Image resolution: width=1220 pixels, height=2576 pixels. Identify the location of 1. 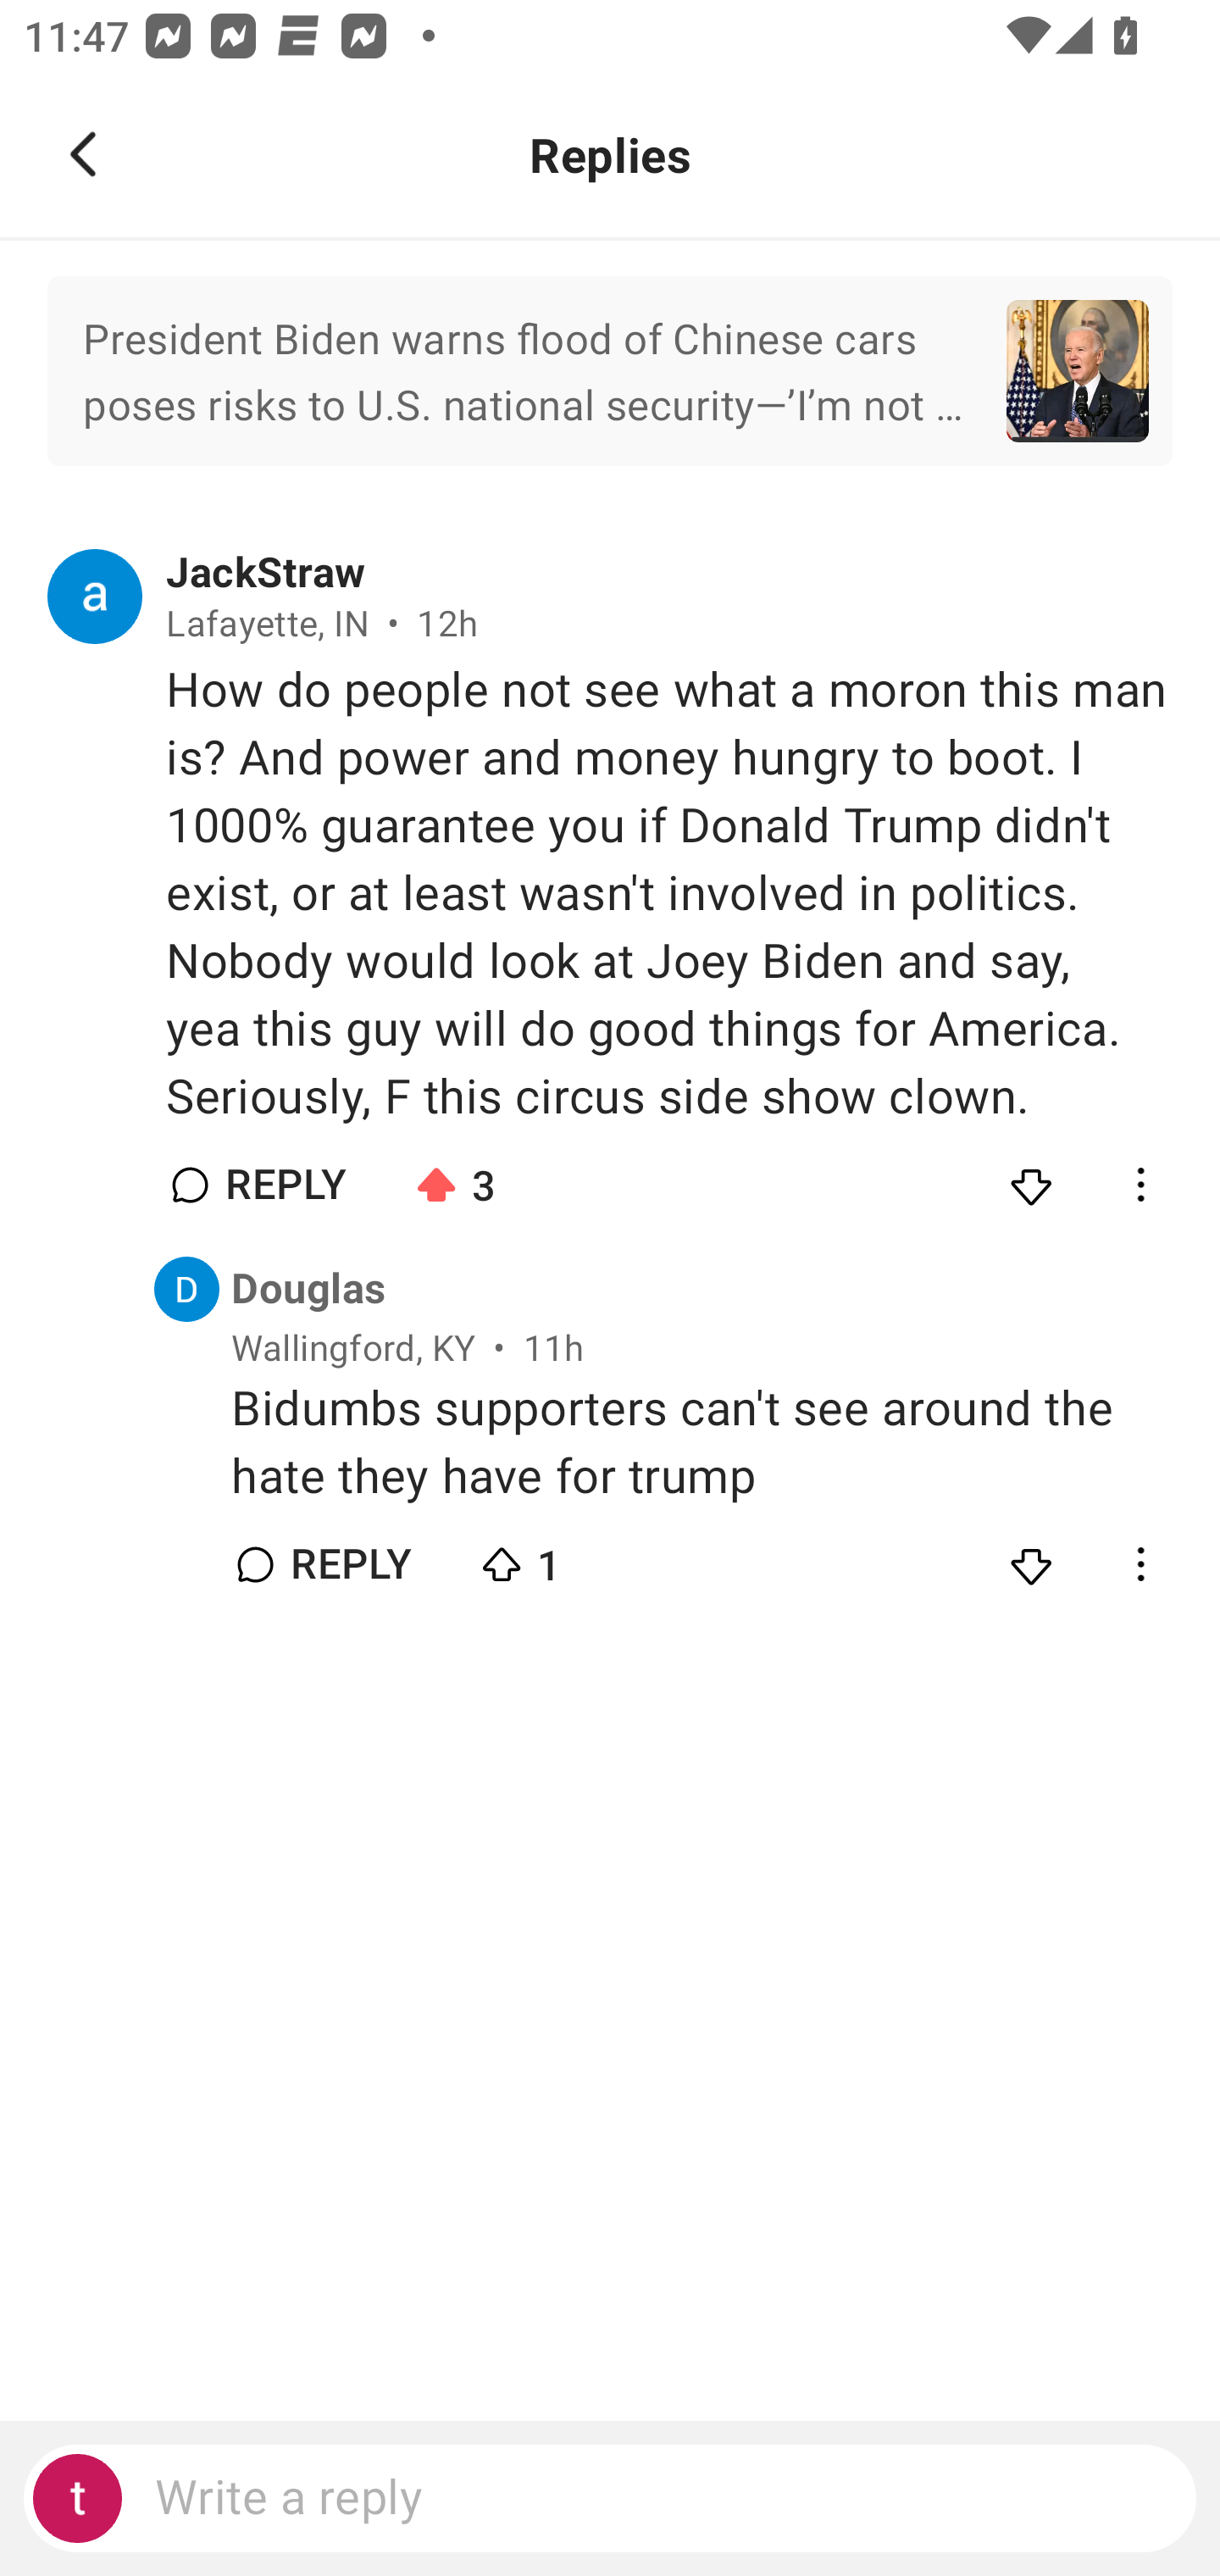
(591, 1557).